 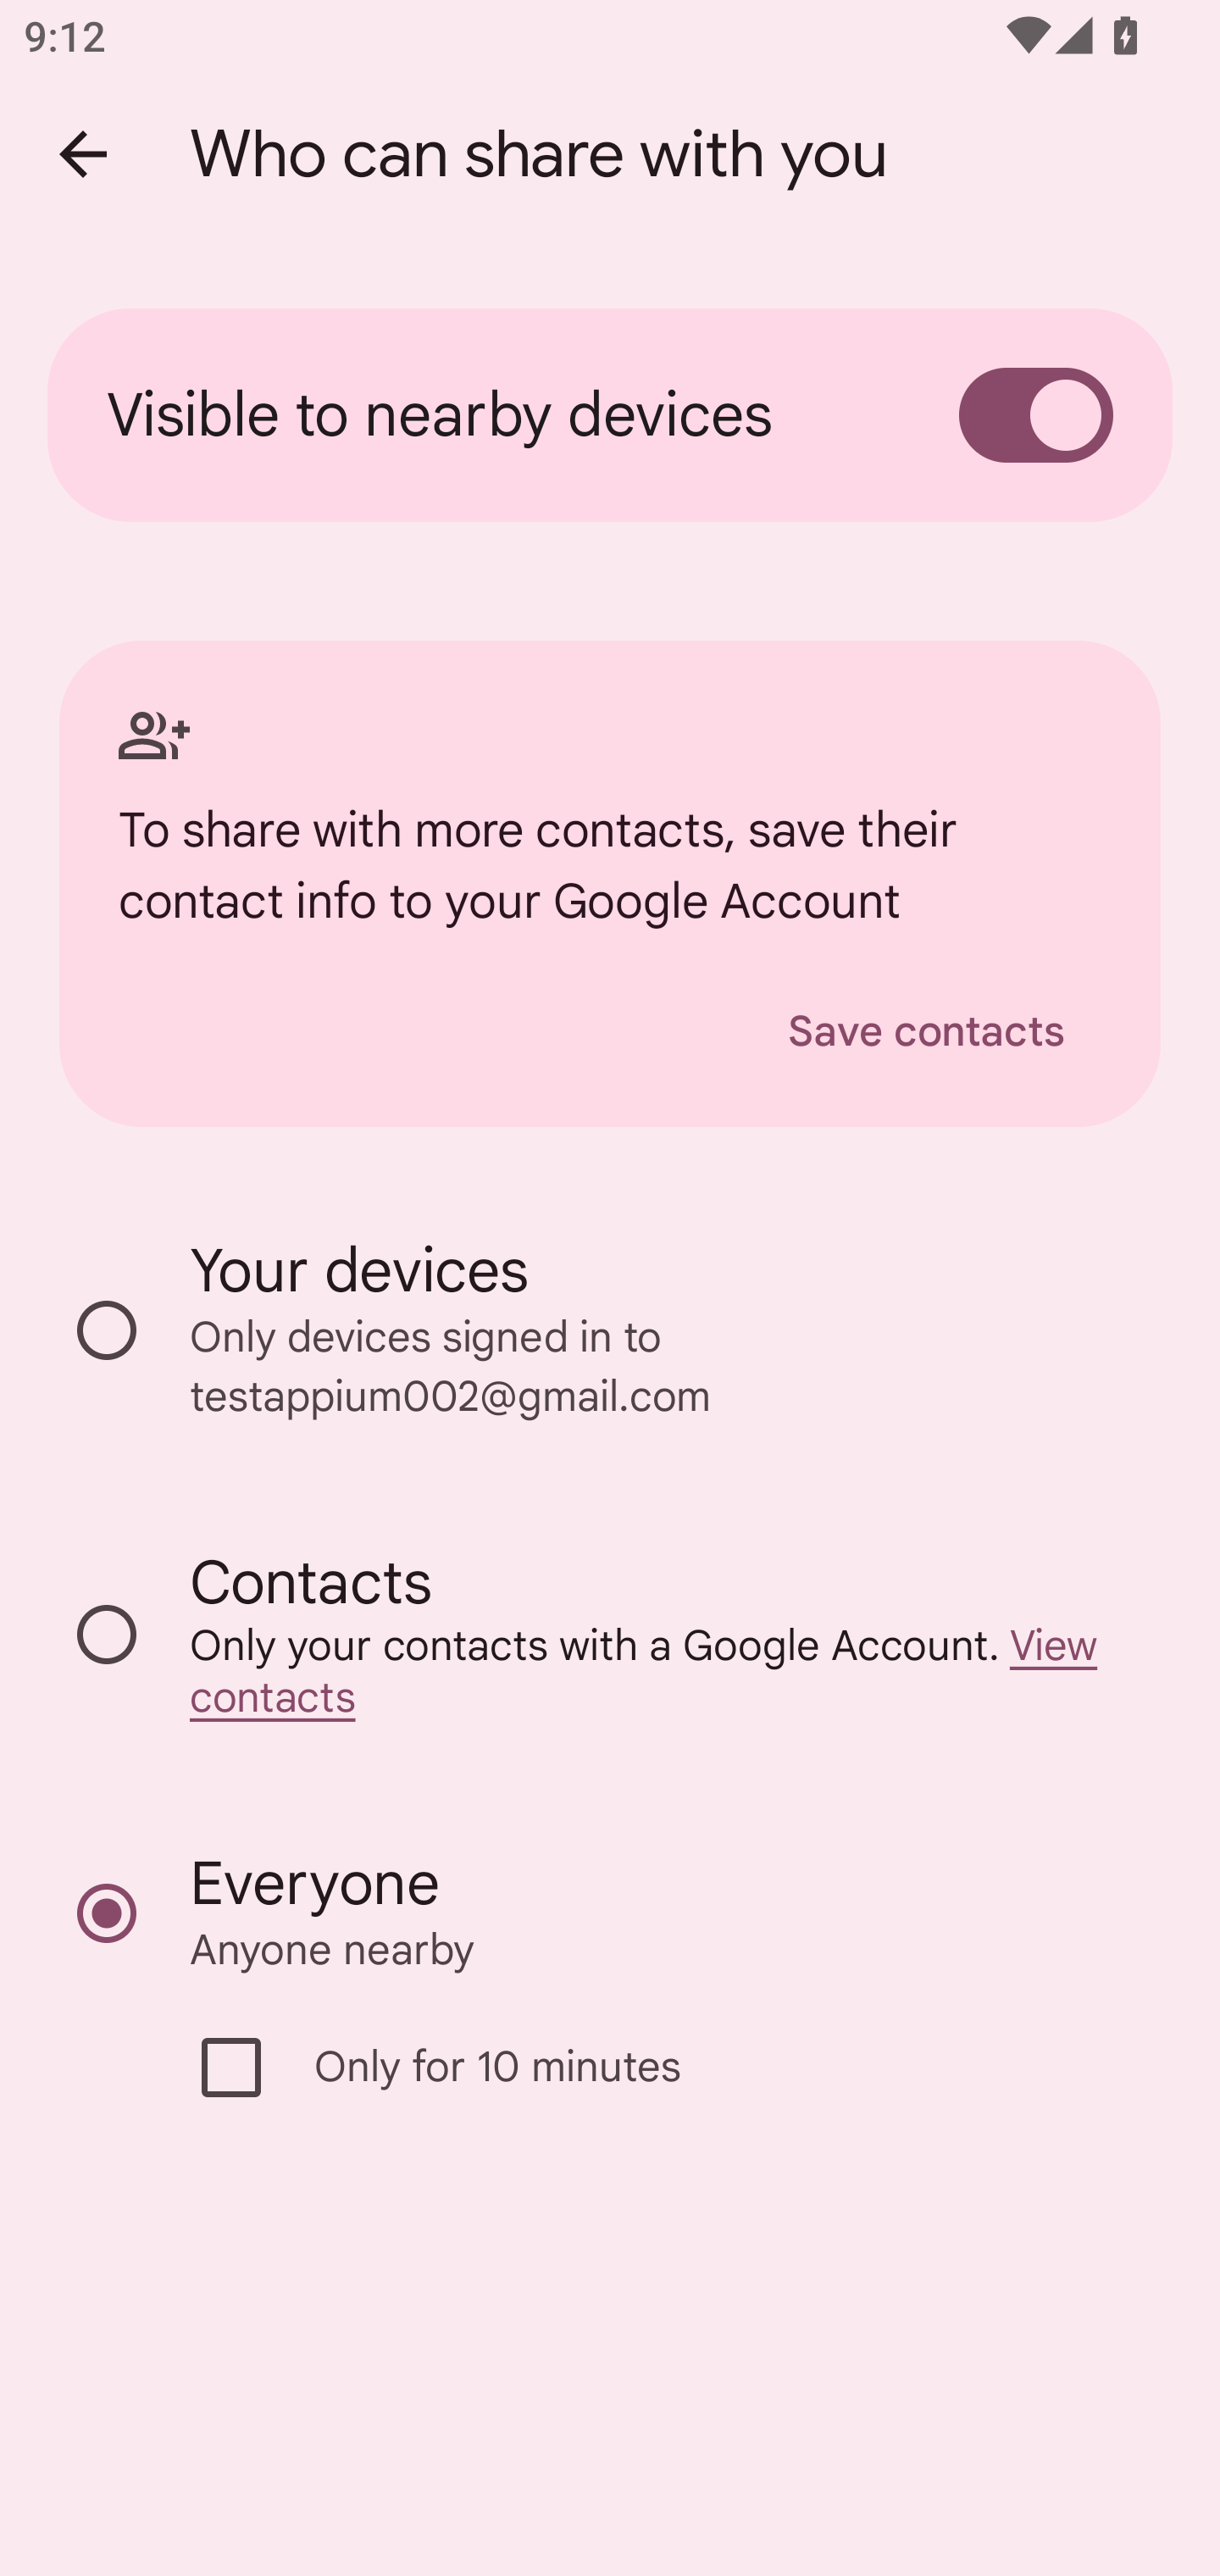 What do you see at coordinates (627, 2068) in the screenshot?
I see `Only for 10 minutes` at bounding box center [627, 2068].